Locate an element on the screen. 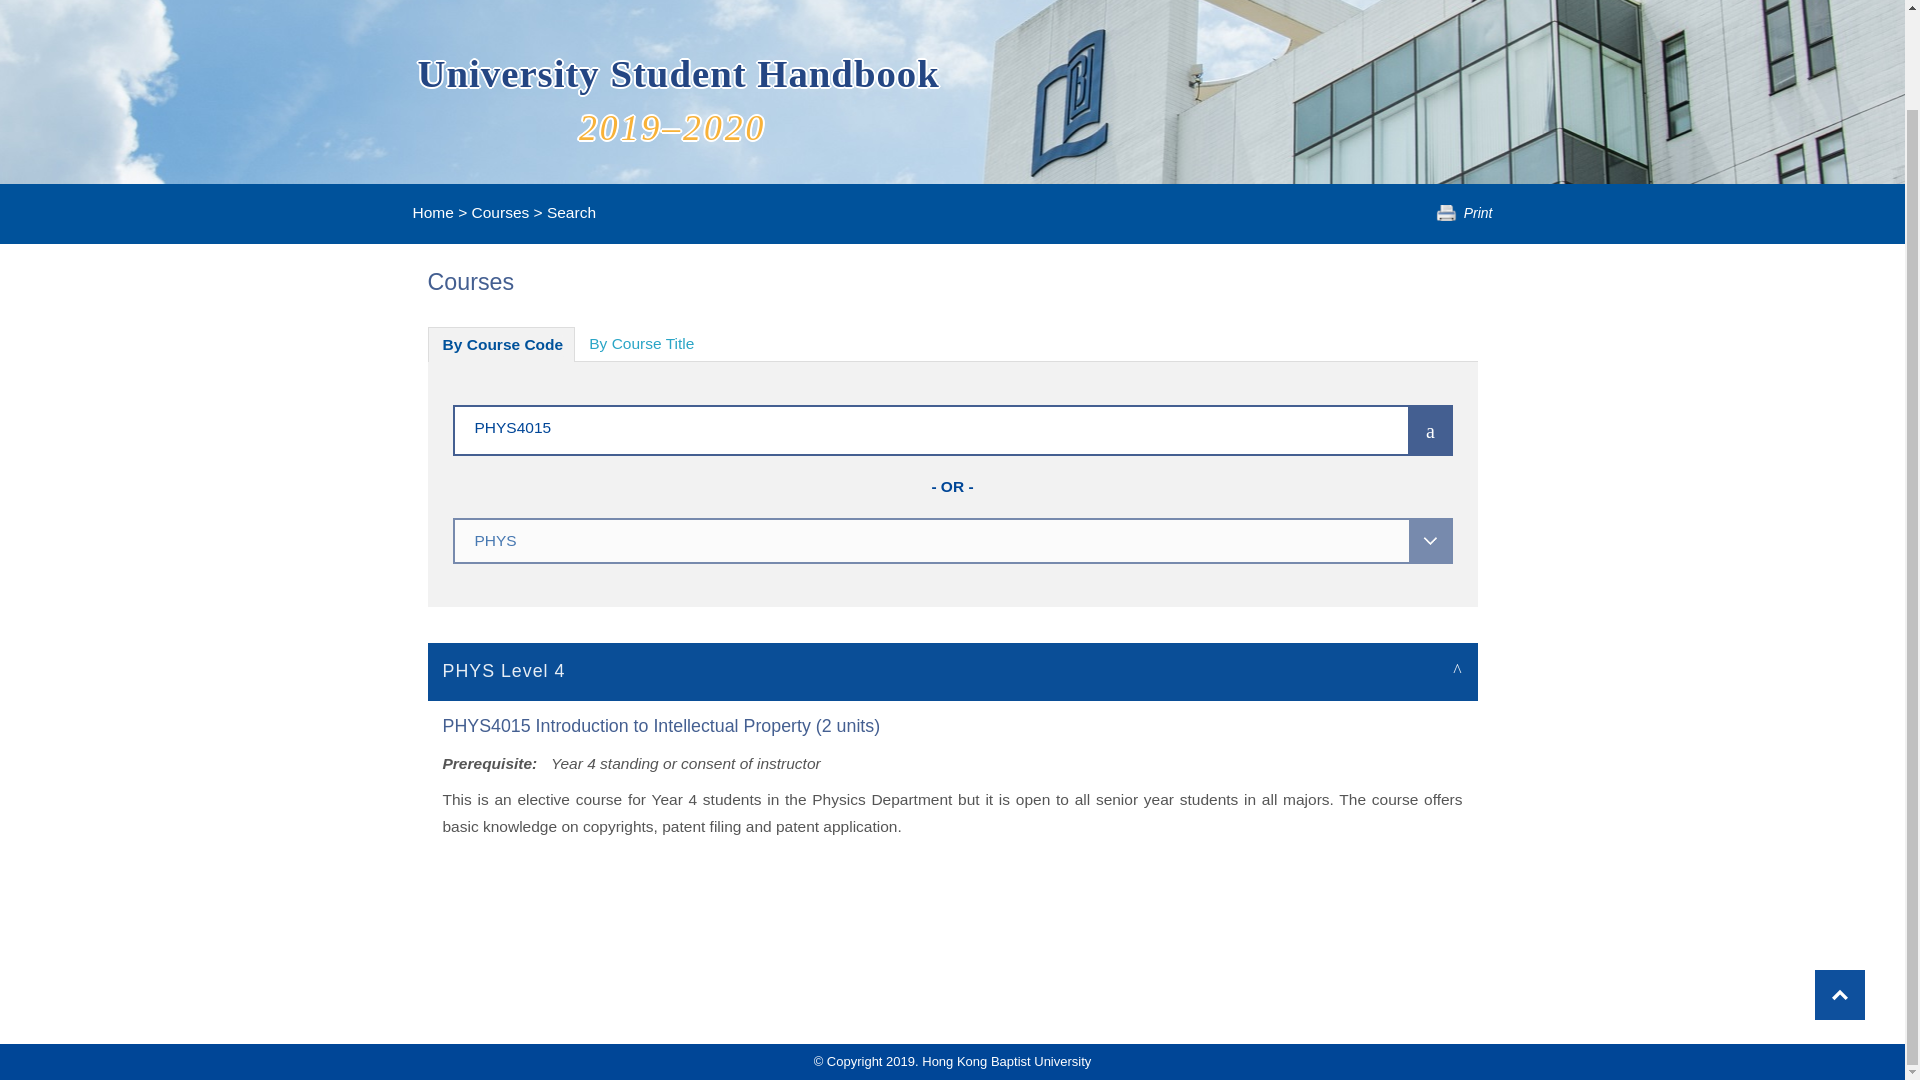 The height and width of the screenshot is (1080, 1920). PHYS Level 4 is located at coordinates (953, 670).